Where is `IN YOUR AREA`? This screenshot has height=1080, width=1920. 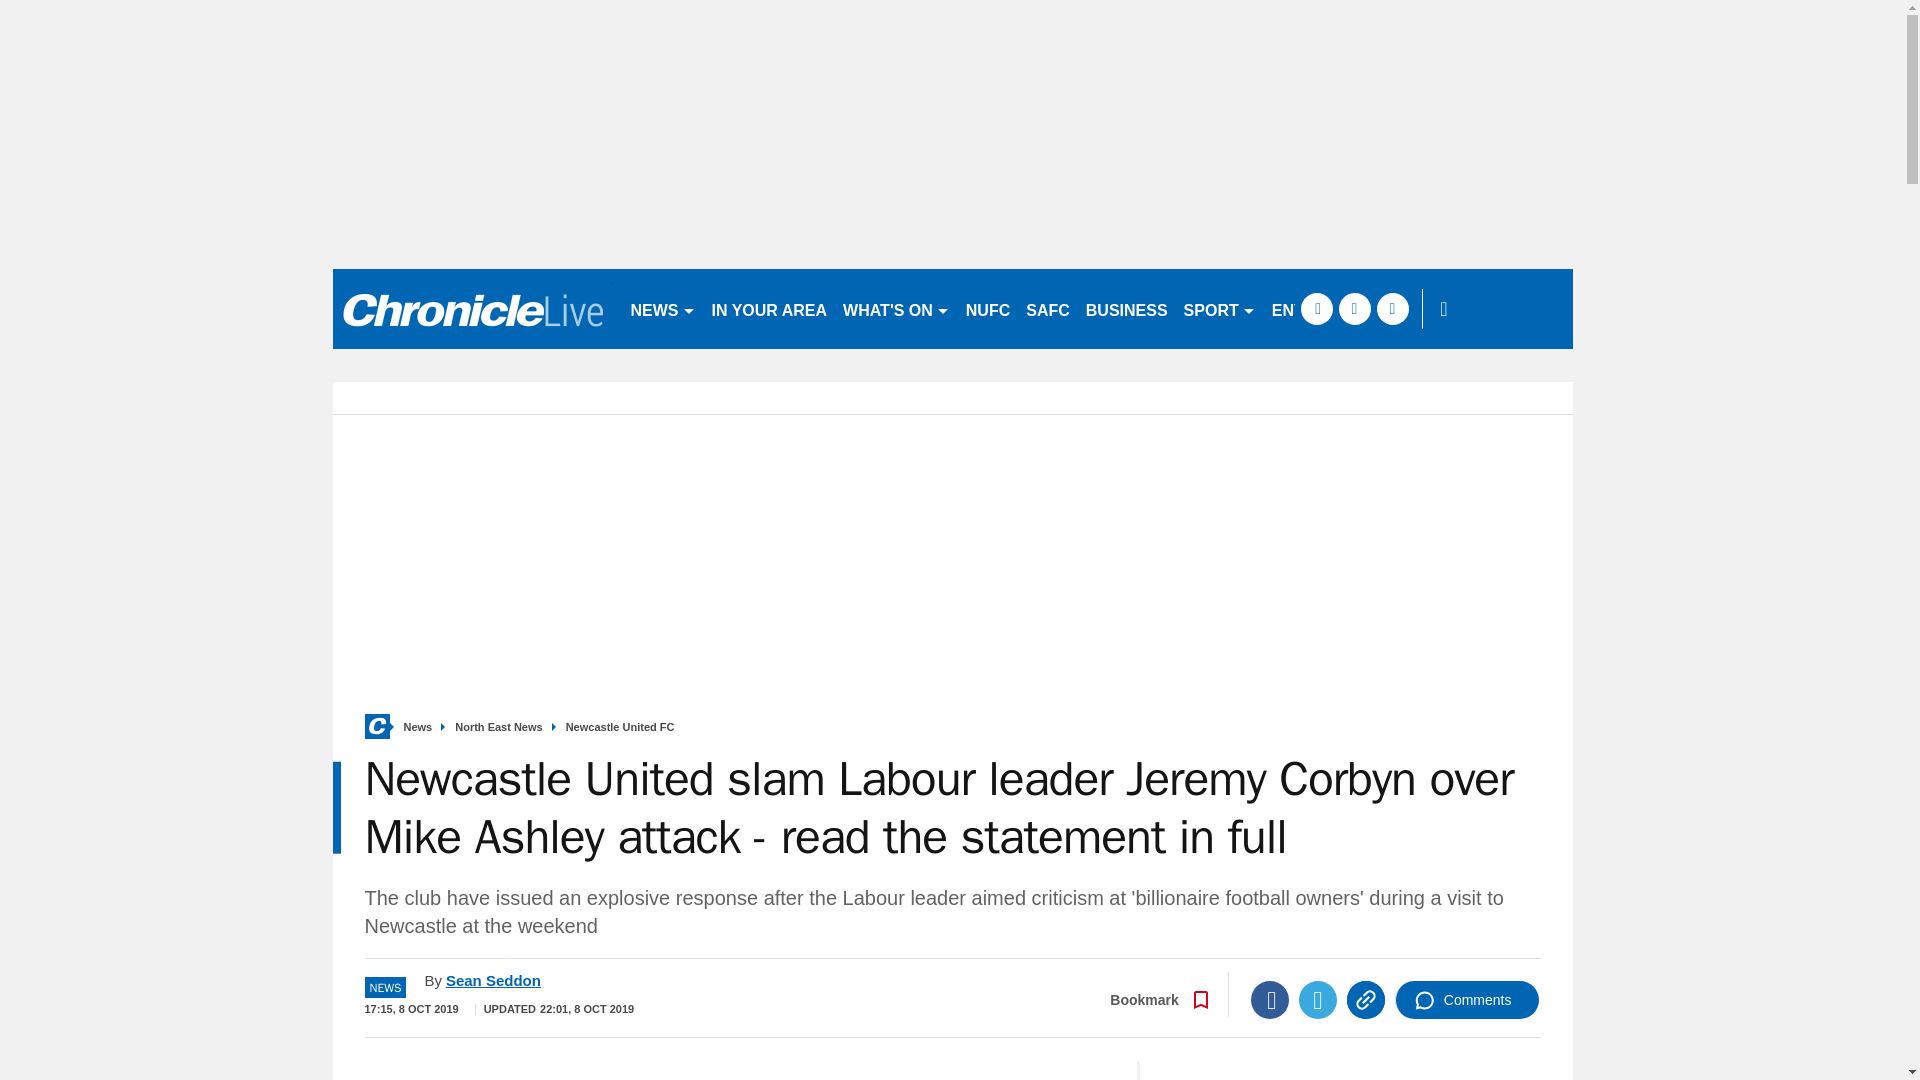 IN YOUR AREA is located at coordinates (770, 308).